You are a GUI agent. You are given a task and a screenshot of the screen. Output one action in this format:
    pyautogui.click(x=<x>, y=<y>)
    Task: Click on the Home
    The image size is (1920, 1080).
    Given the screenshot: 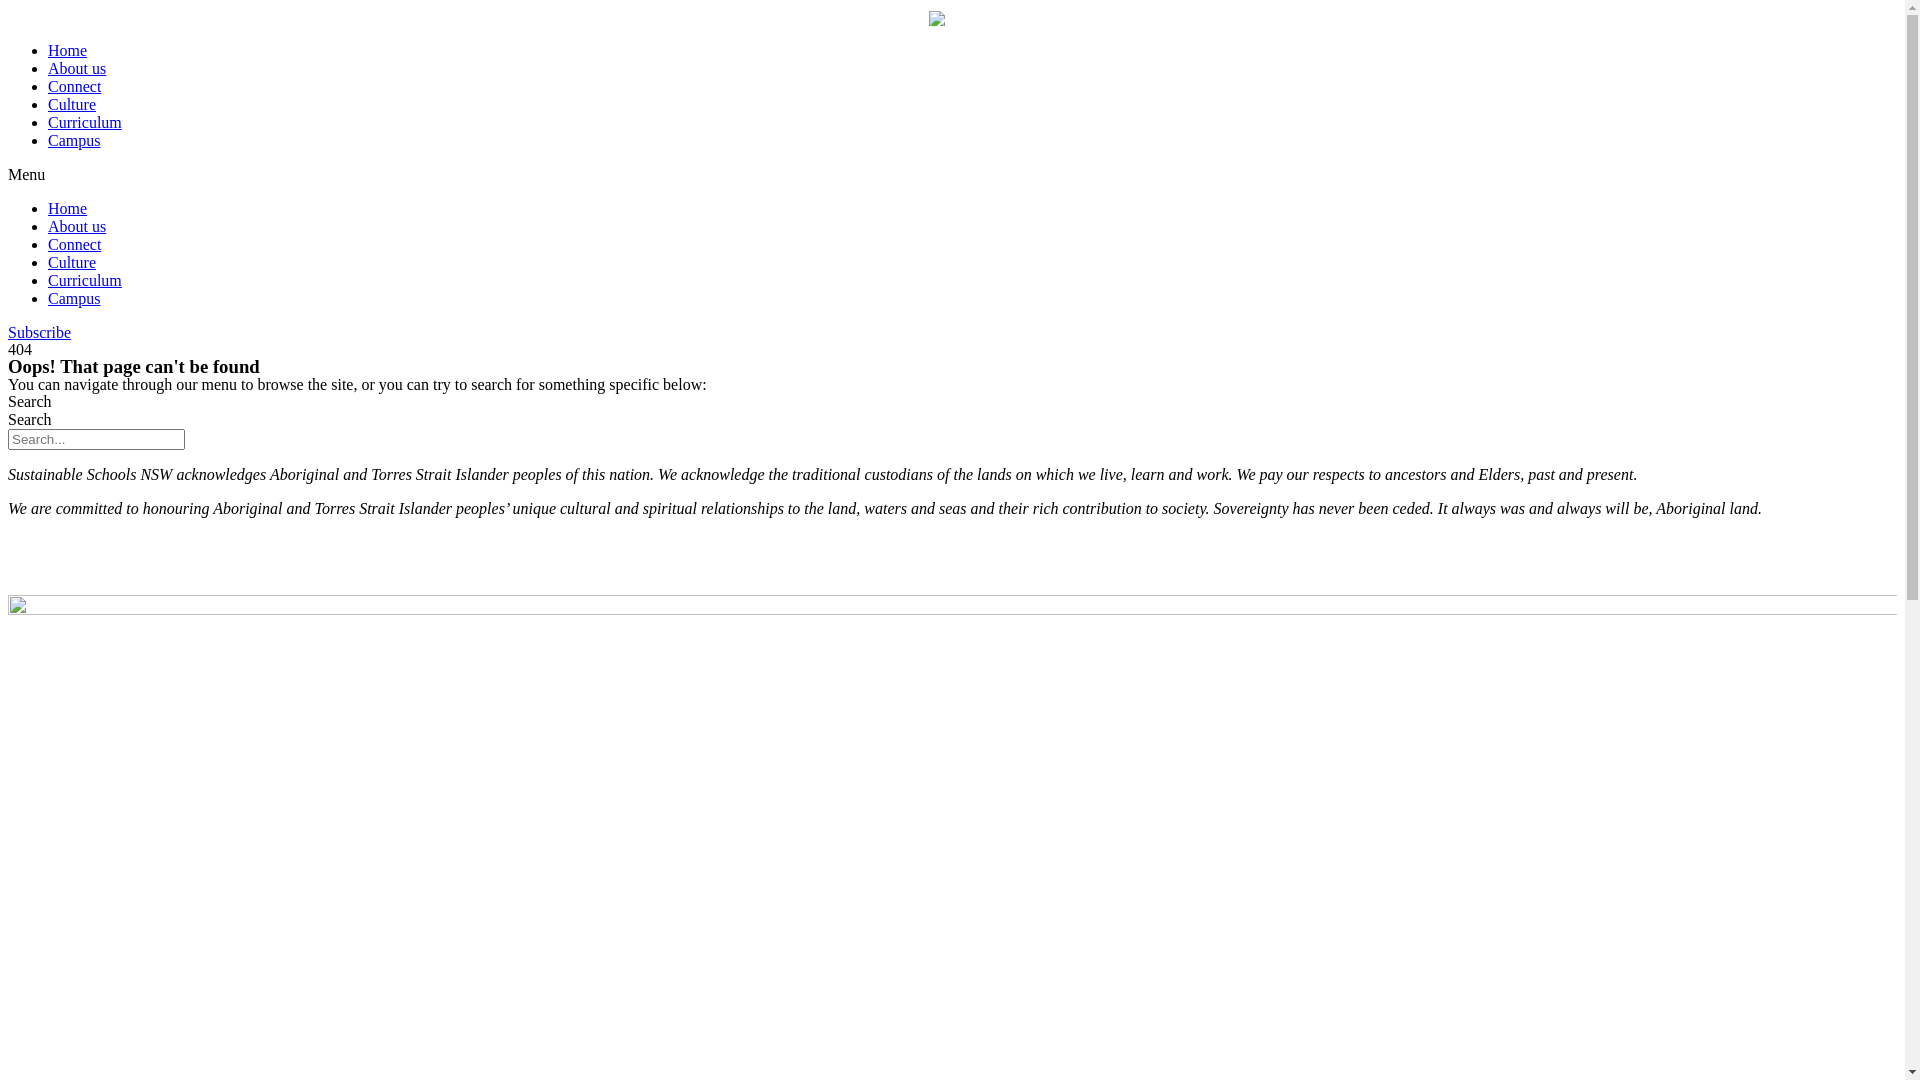 What is the action you would take?
    pyautogui.click(x=68, y=208)
    